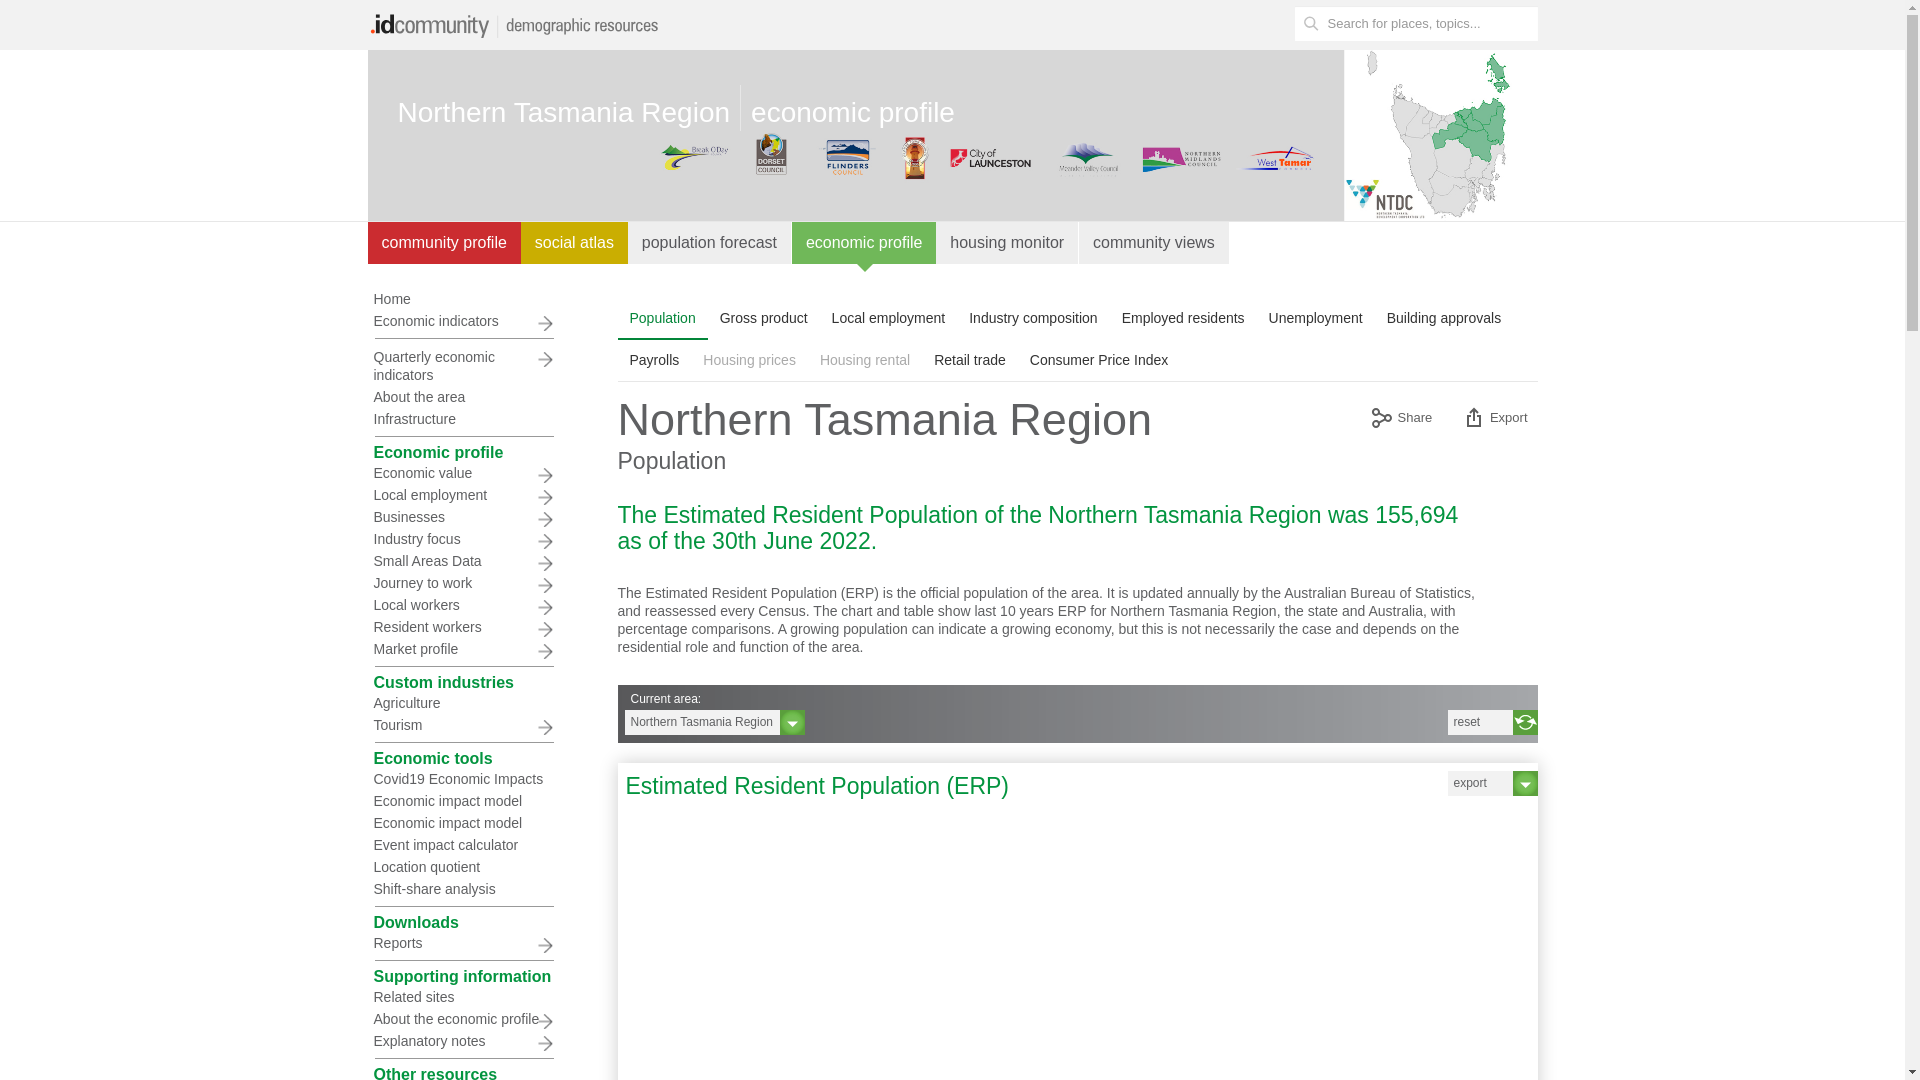 Image resolution: width=1920 pixels, height=1080 pixels. Describe the element at coordinates (463, 419) in the screenshot. I see `Infrastructure` at that location.